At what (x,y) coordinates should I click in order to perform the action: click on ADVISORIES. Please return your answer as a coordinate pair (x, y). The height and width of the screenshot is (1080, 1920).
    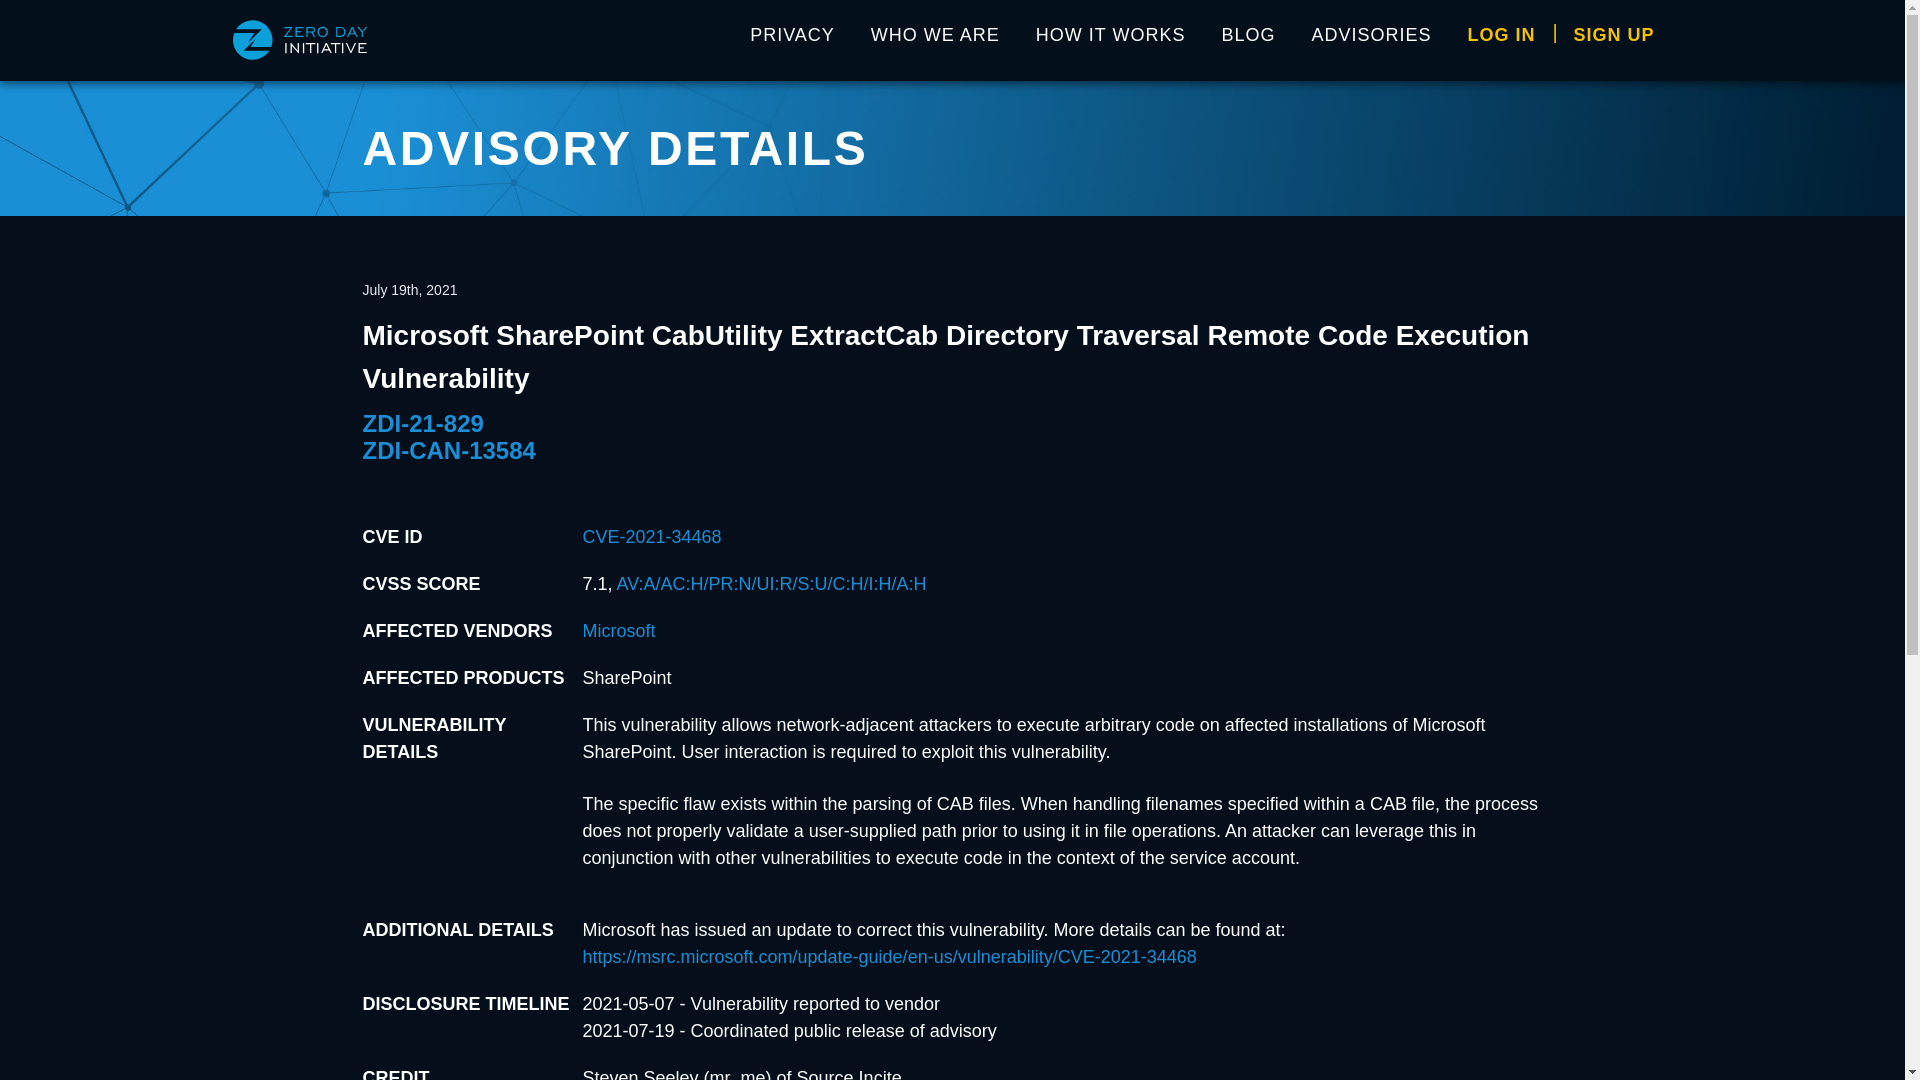
    Looking at the image, I should click on (1372, 40).